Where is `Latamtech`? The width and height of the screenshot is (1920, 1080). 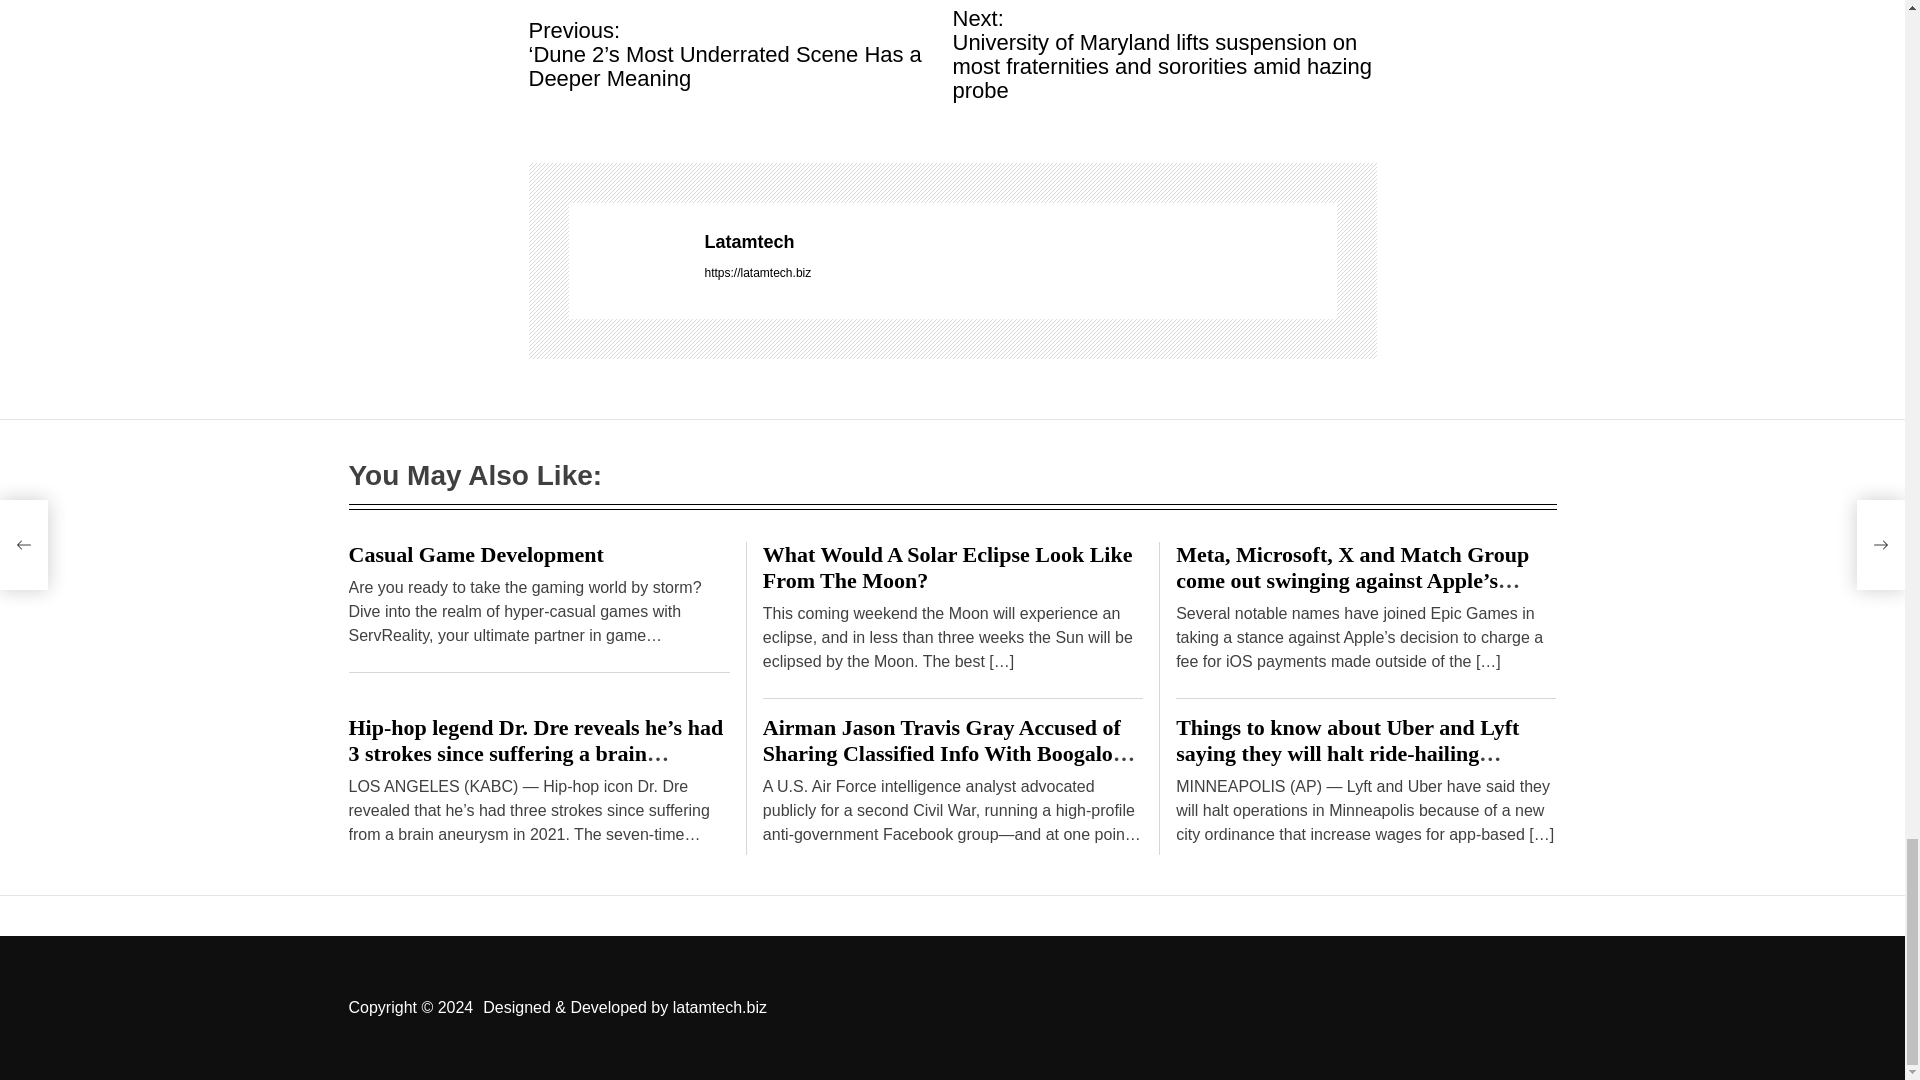 Latamtech is located at coordinates (1020, 242).